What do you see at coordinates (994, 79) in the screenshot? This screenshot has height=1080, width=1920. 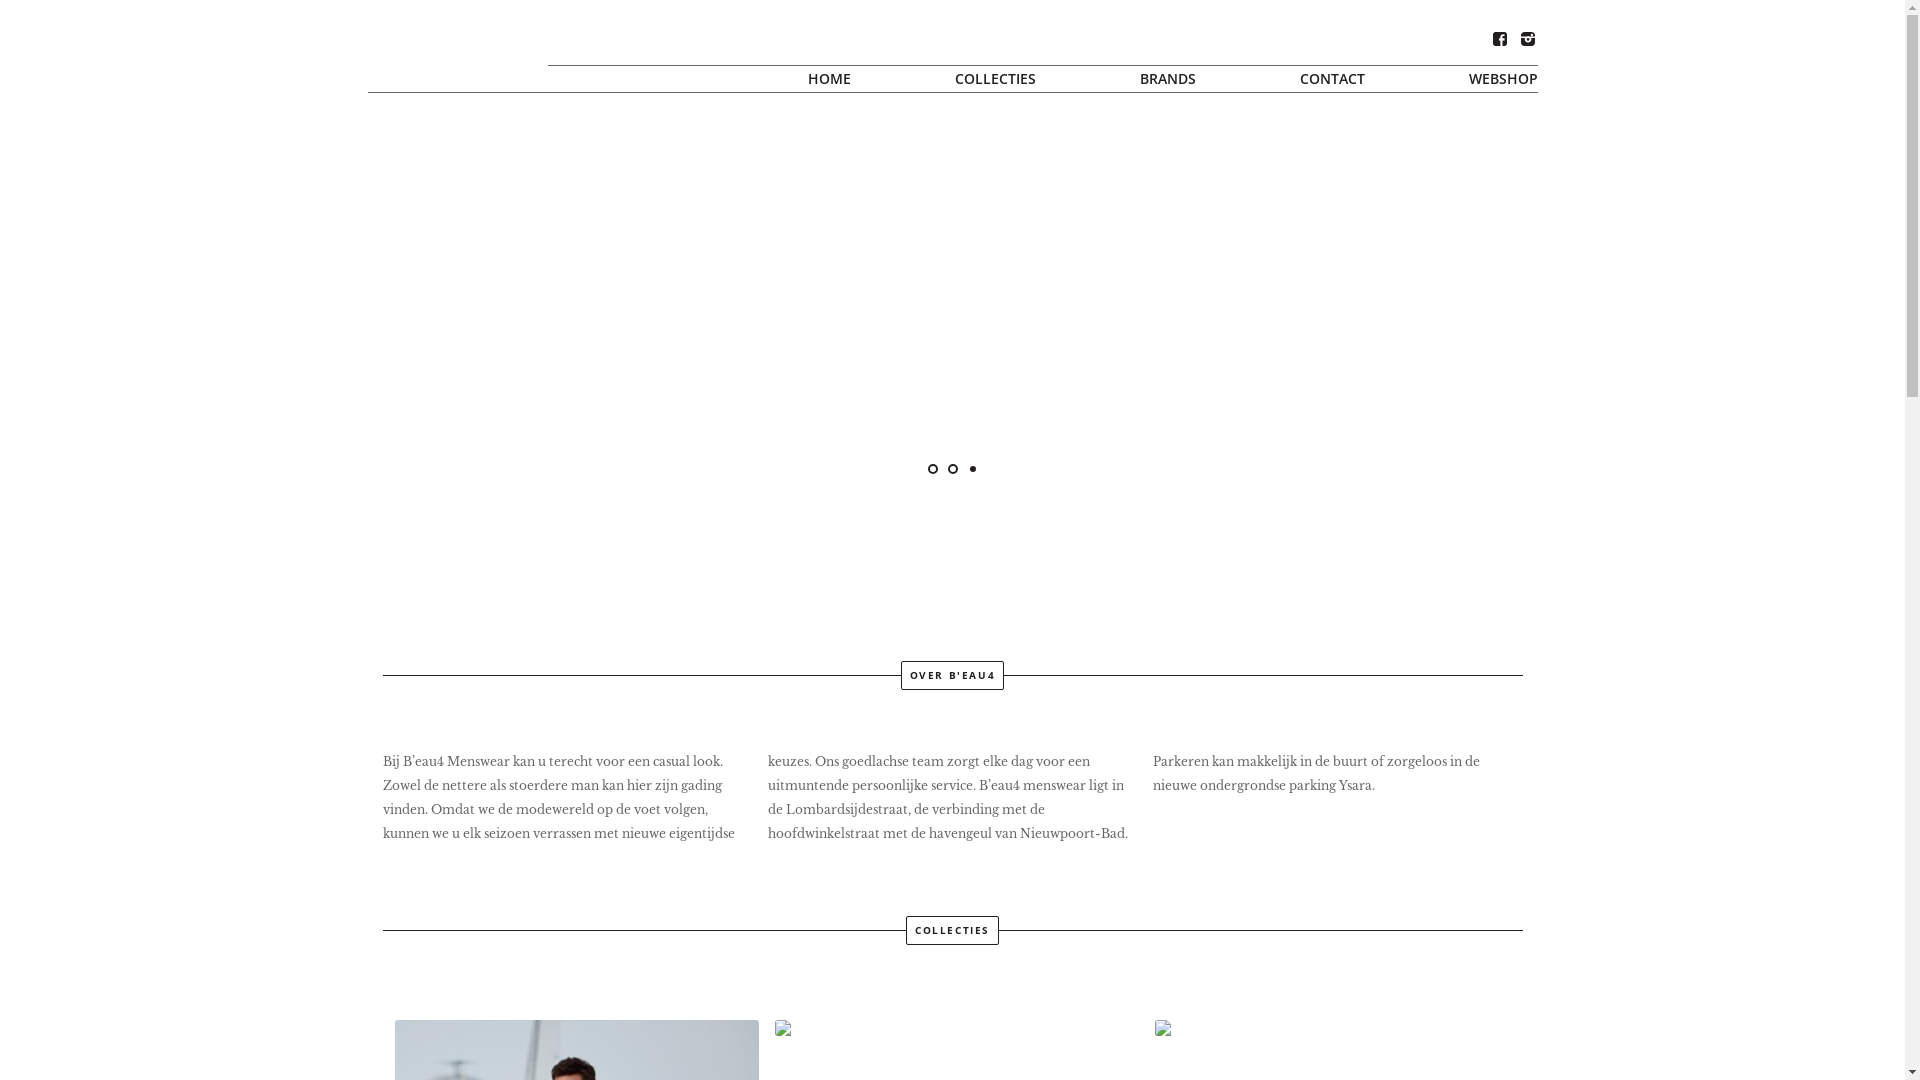 I see `COLLECTIES` at bounding box center [994, 79].